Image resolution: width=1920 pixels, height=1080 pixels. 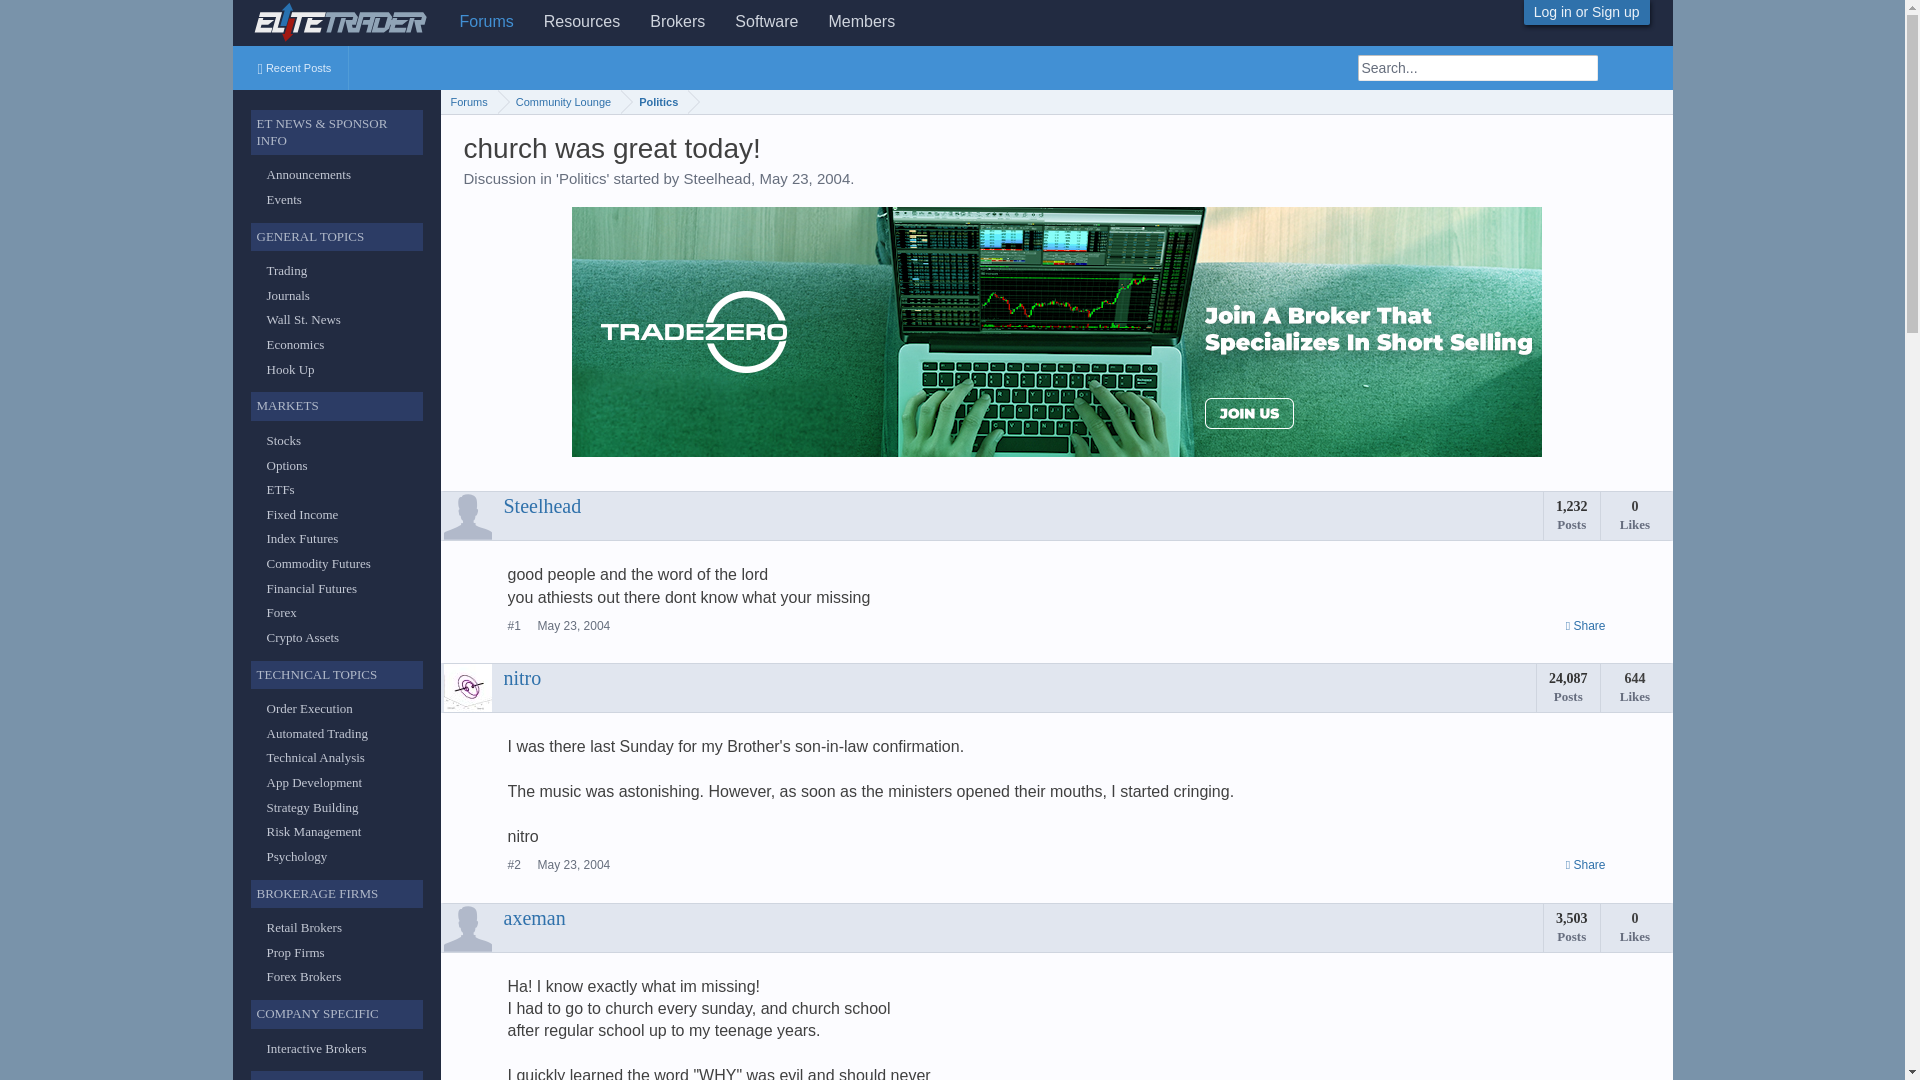 What do you see at coordinates (286, 465) in the screenshot?
I see `Options` at bounding box center [286, 465].